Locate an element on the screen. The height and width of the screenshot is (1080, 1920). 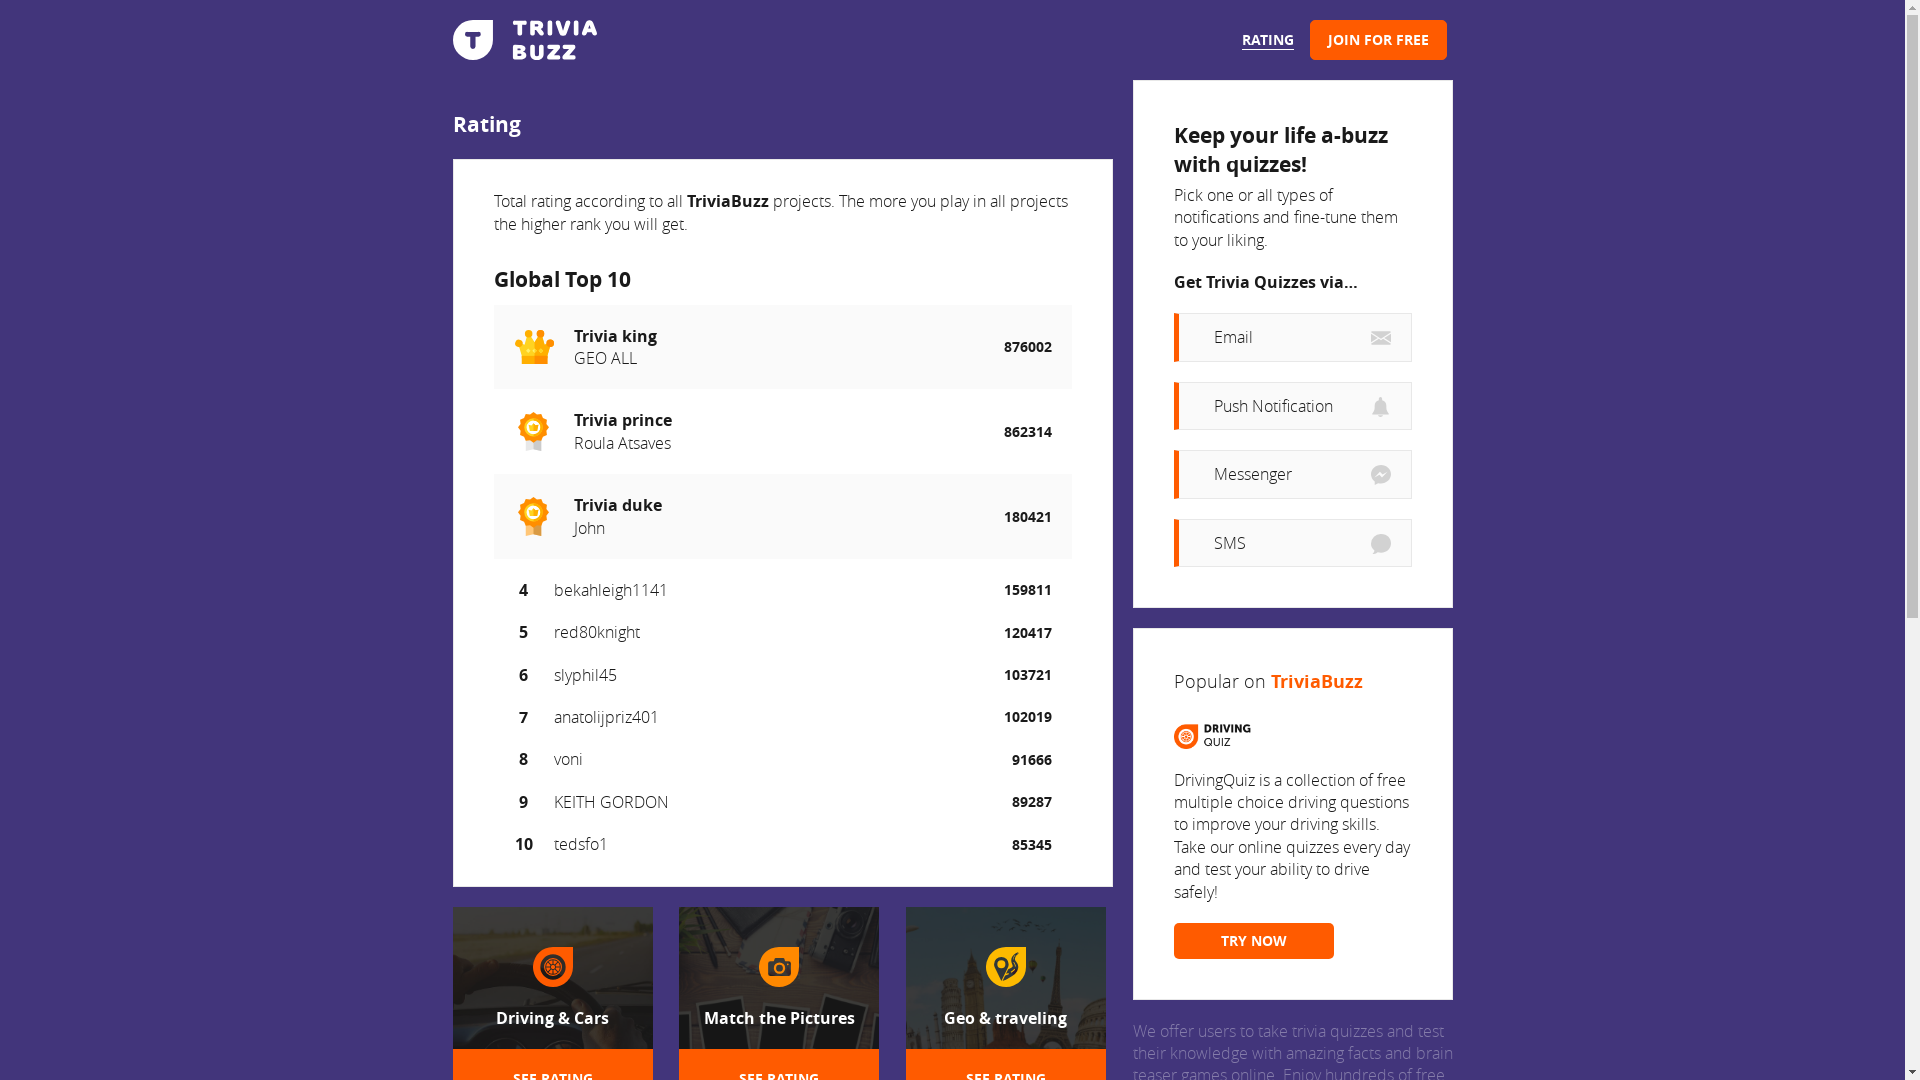
Push Notification is located at coordinates (1293, 406).